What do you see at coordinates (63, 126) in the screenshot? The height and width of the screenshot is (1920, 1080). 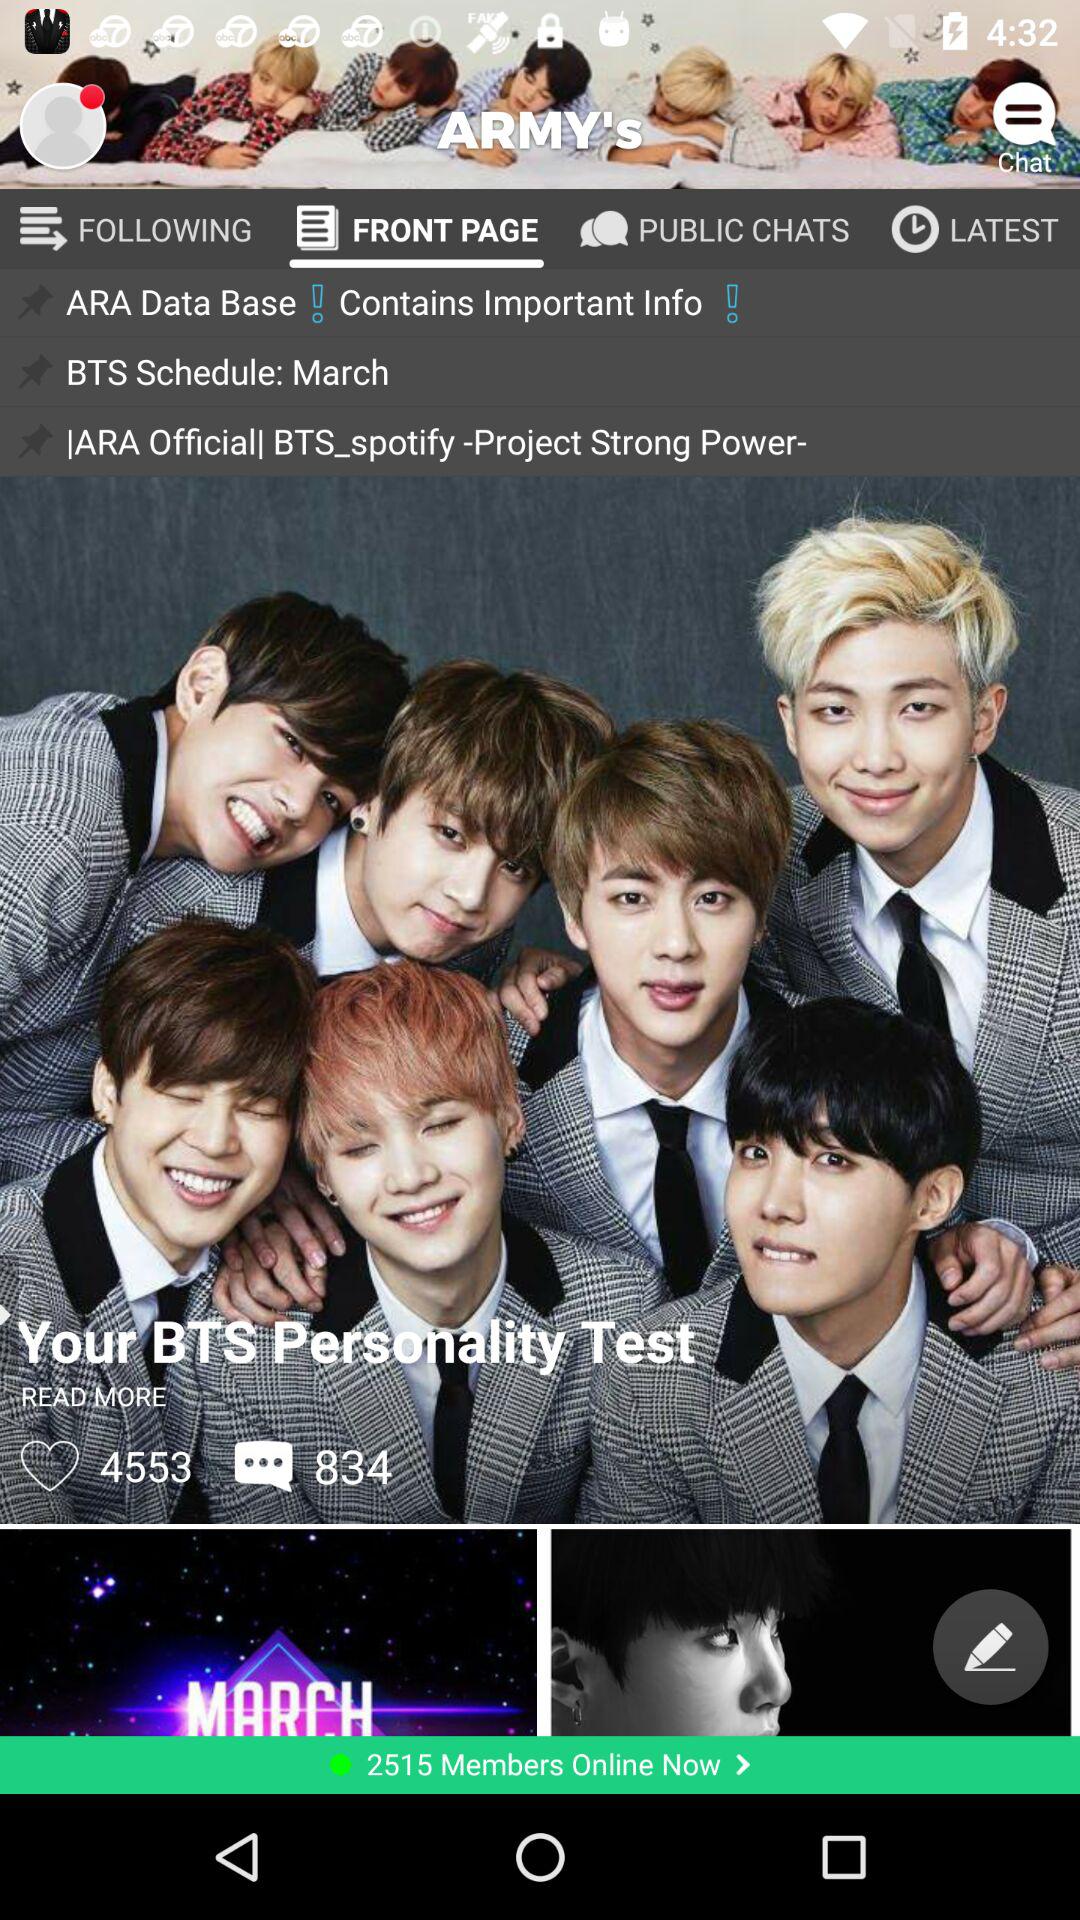 I see `choose the selection` at bounding box center [63, 126].